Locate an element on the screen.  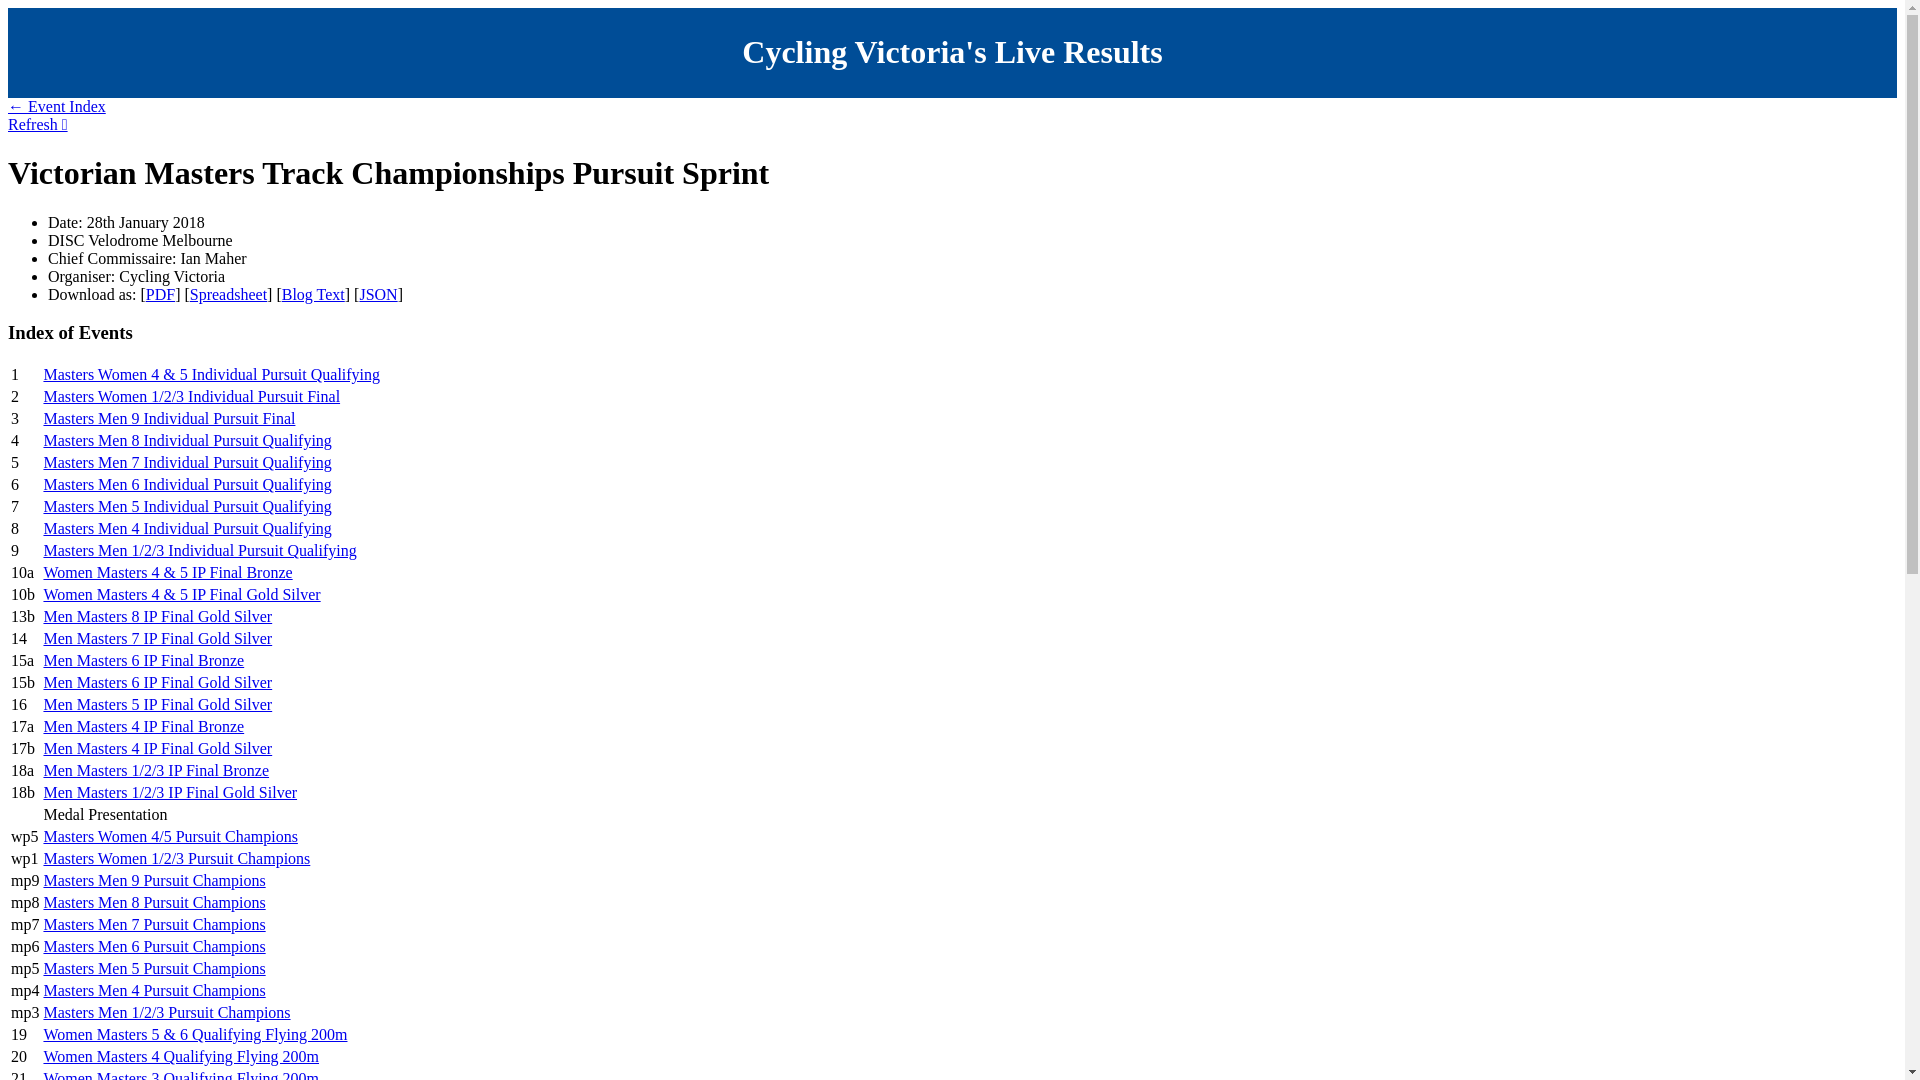
Women Masters 4 Qualifying Flying 200m is located at coordinates (181, 1056).